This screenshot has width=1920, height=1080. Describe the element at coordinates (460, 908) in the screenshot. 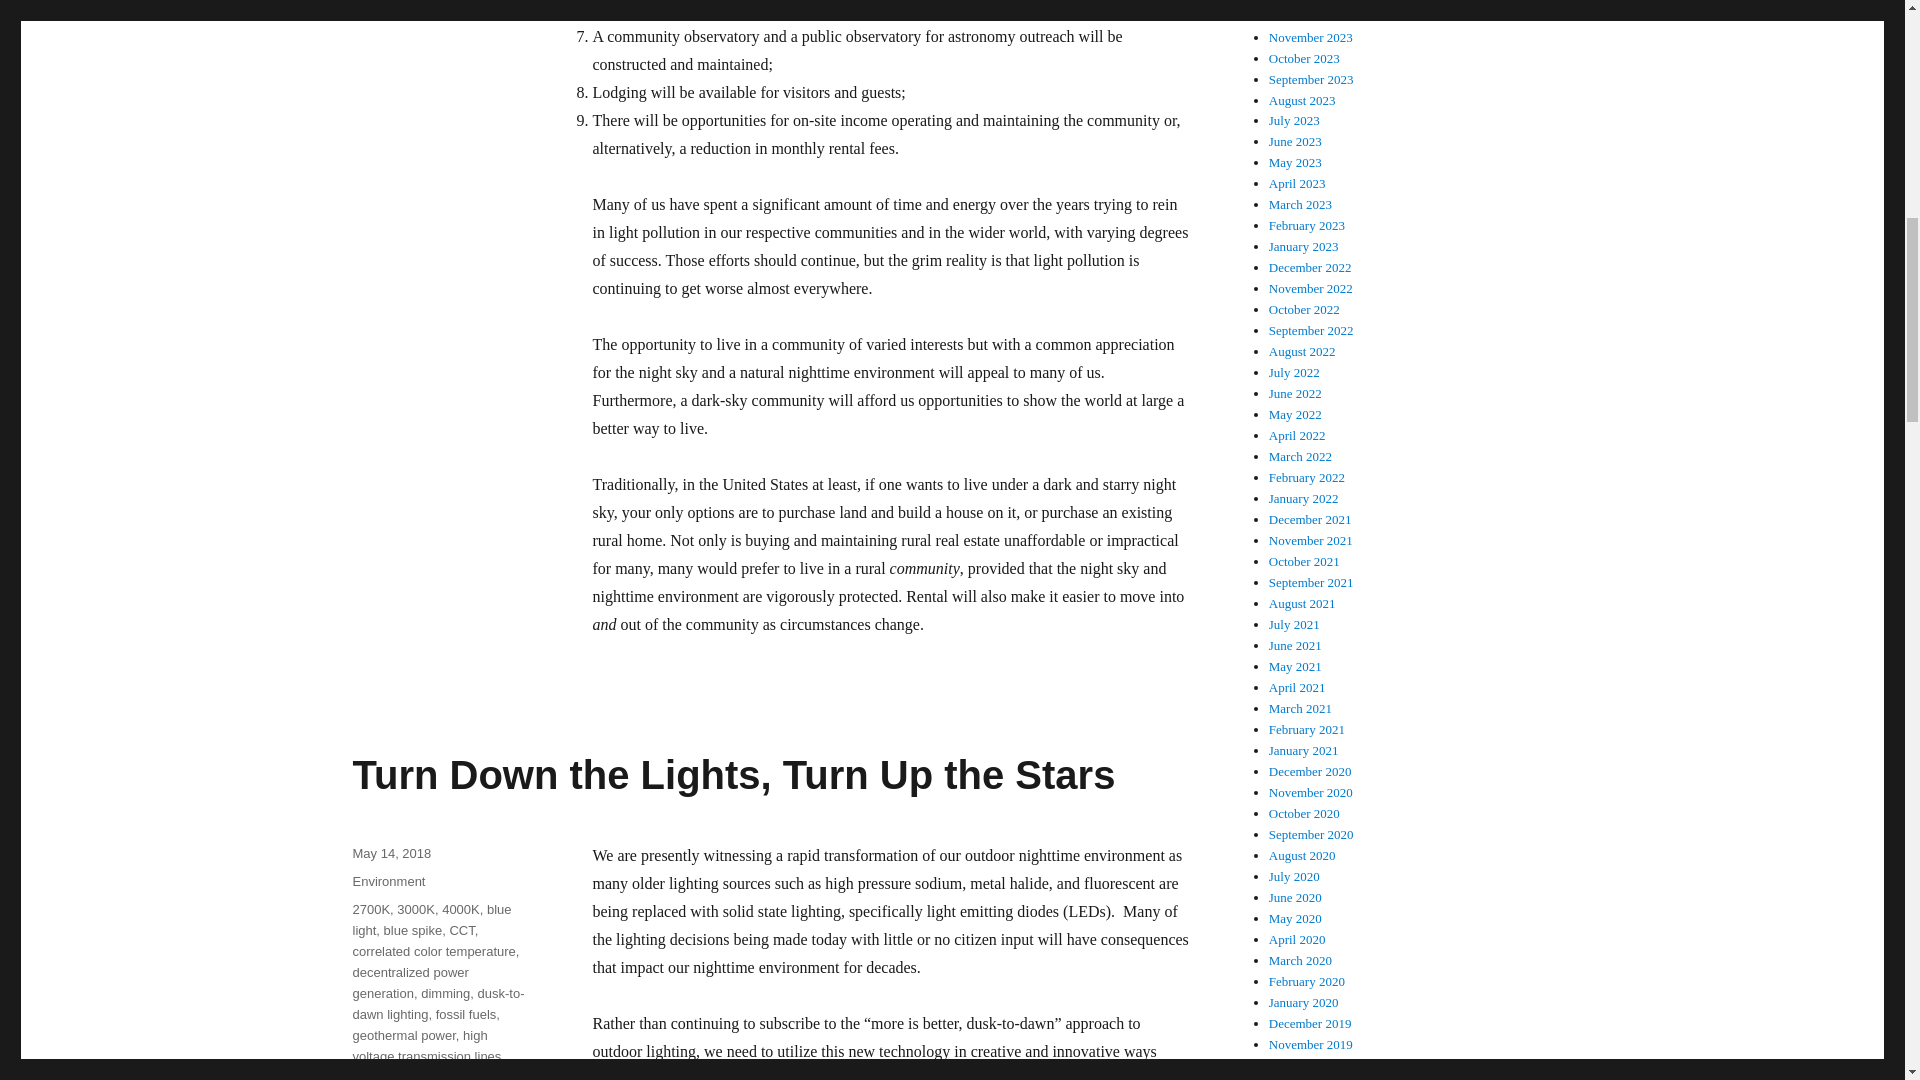

I see `4000K` at that location.